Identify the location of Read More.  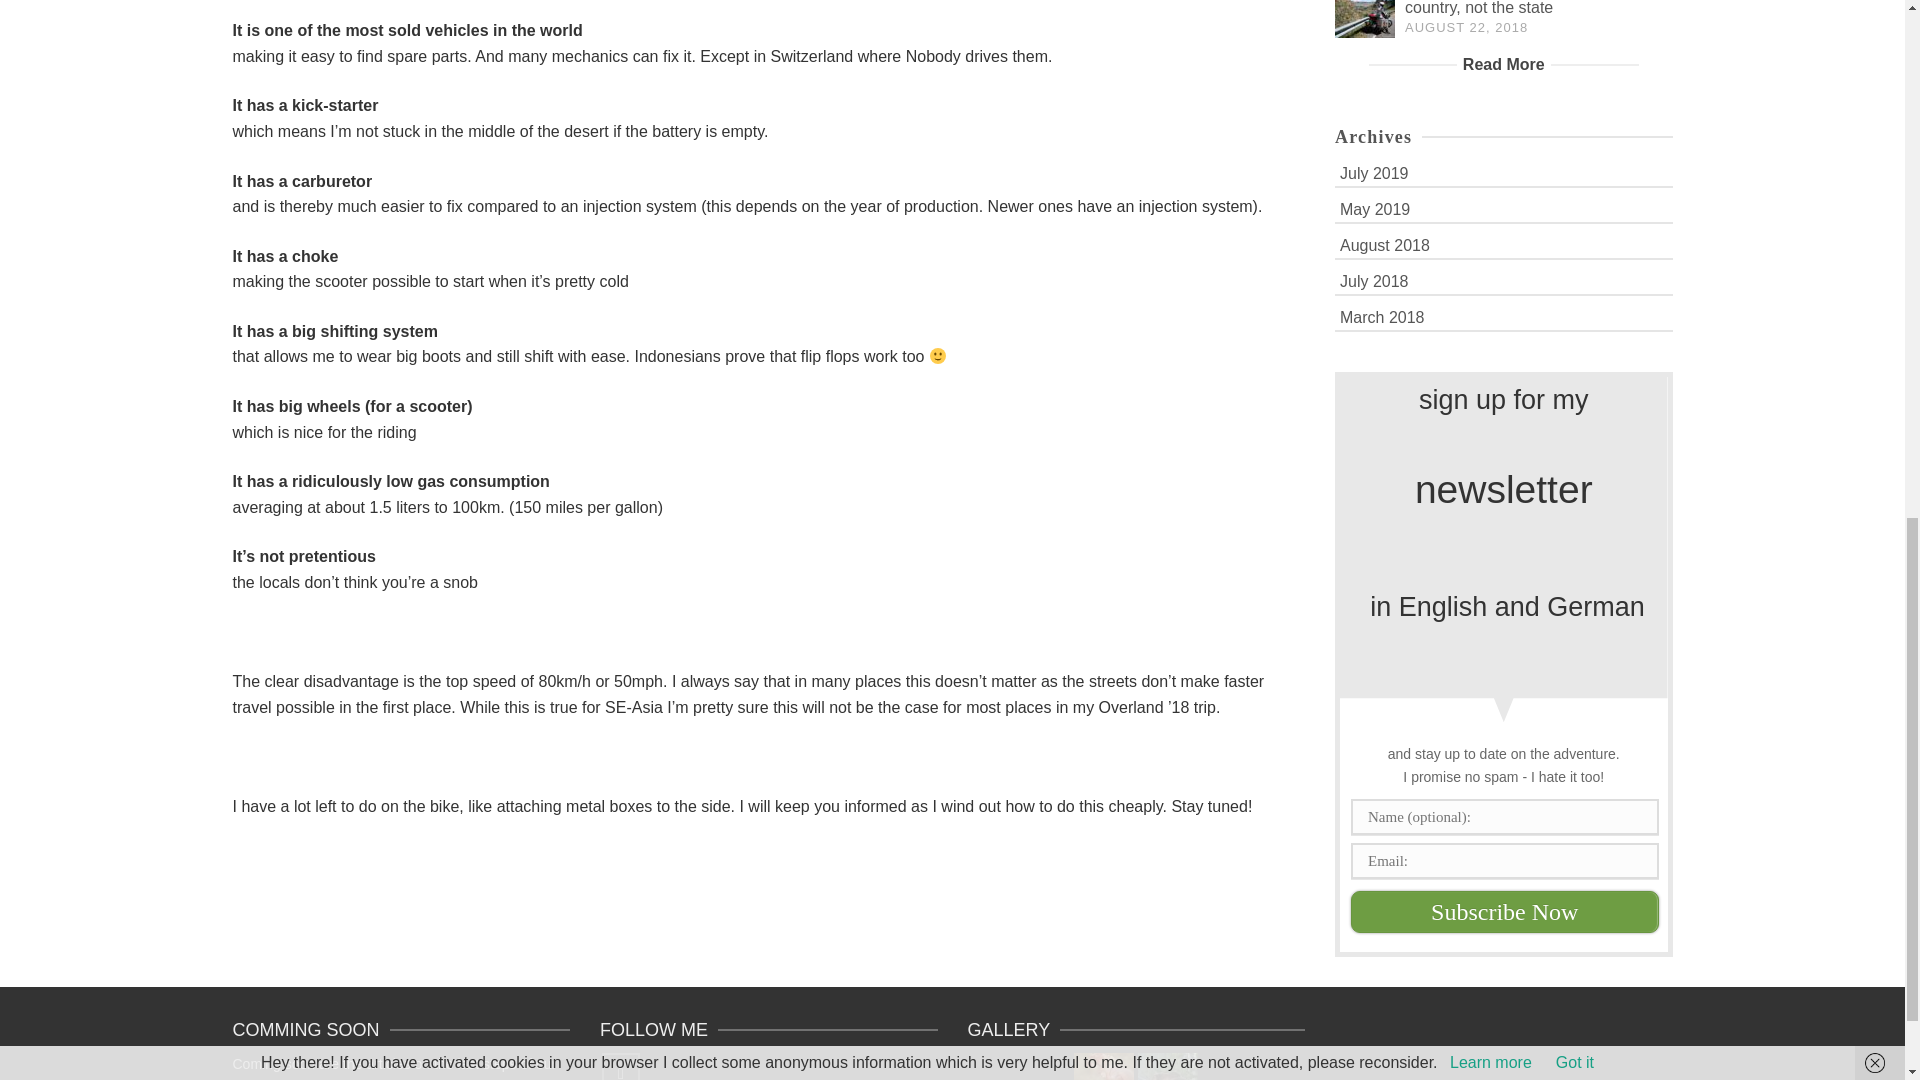
(1503, 64).